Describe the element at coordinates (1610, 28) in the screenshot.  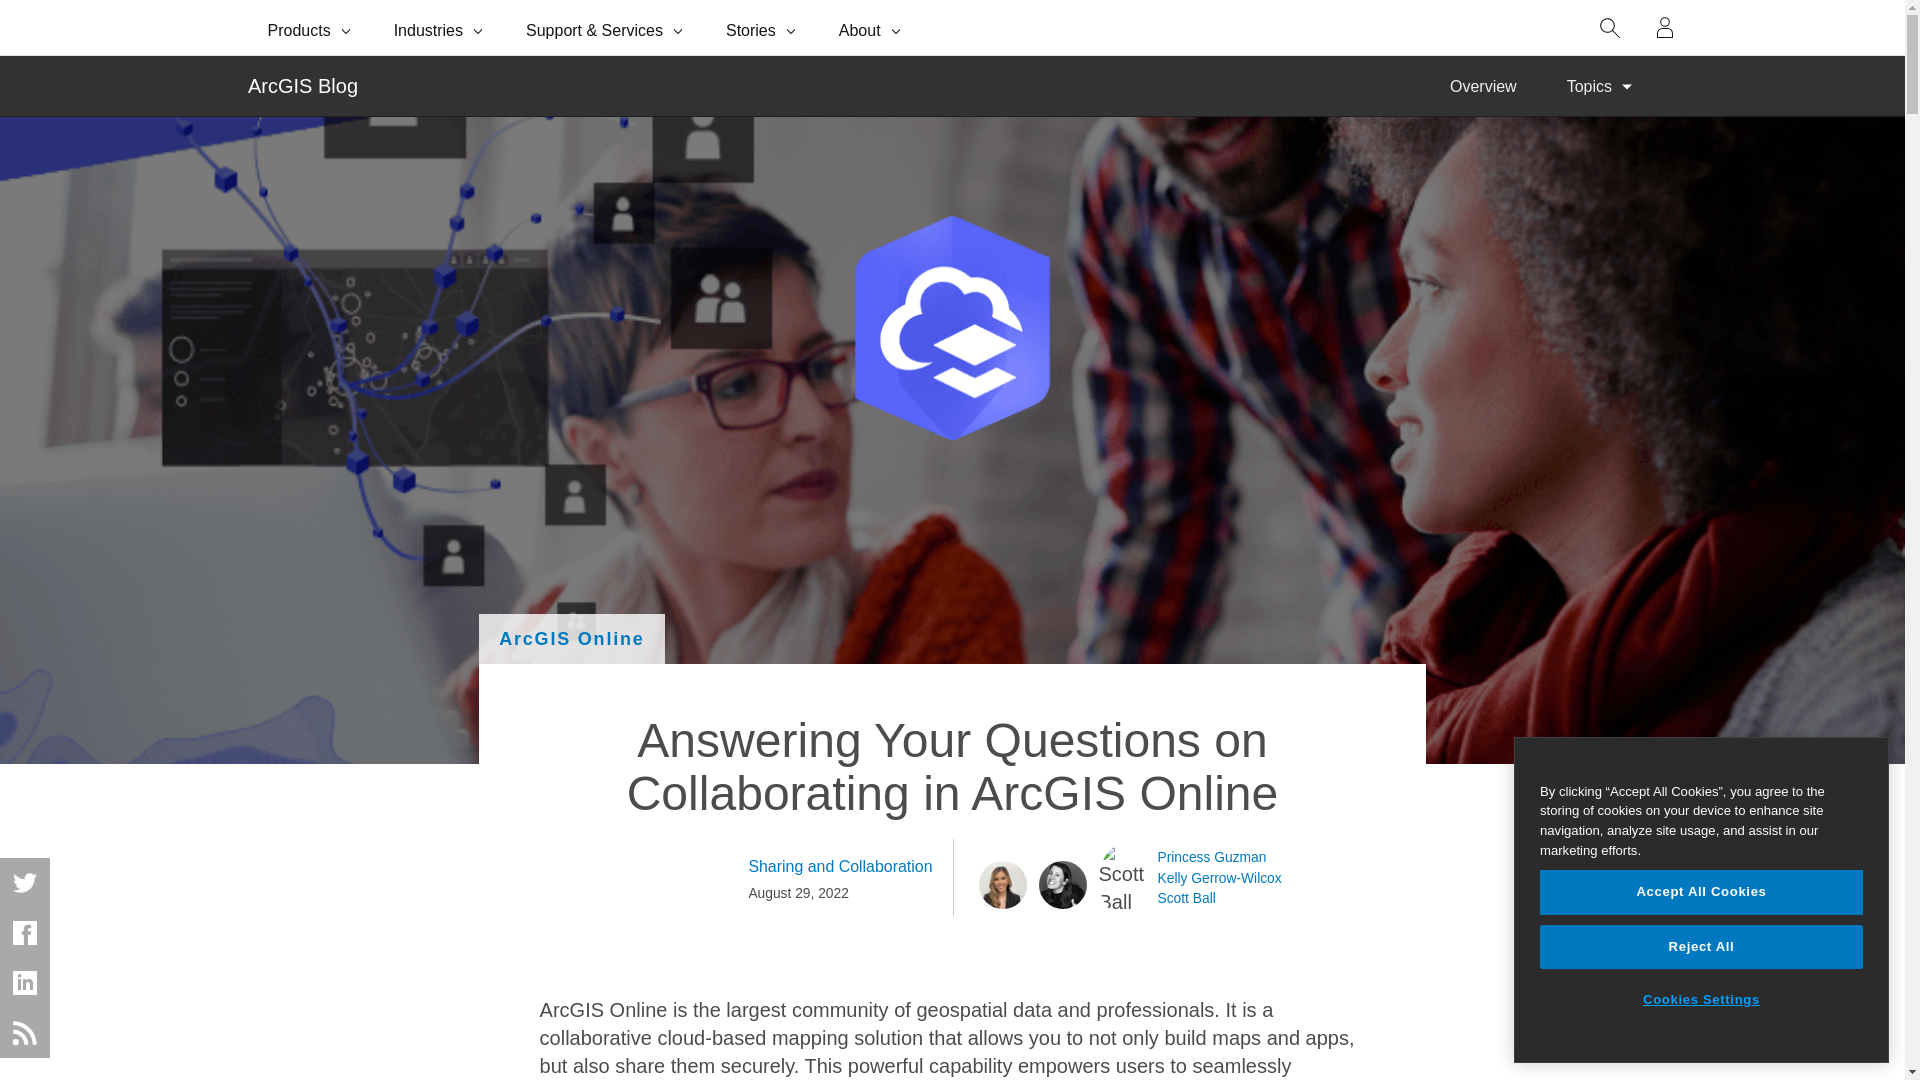
I see `Search` at that location.